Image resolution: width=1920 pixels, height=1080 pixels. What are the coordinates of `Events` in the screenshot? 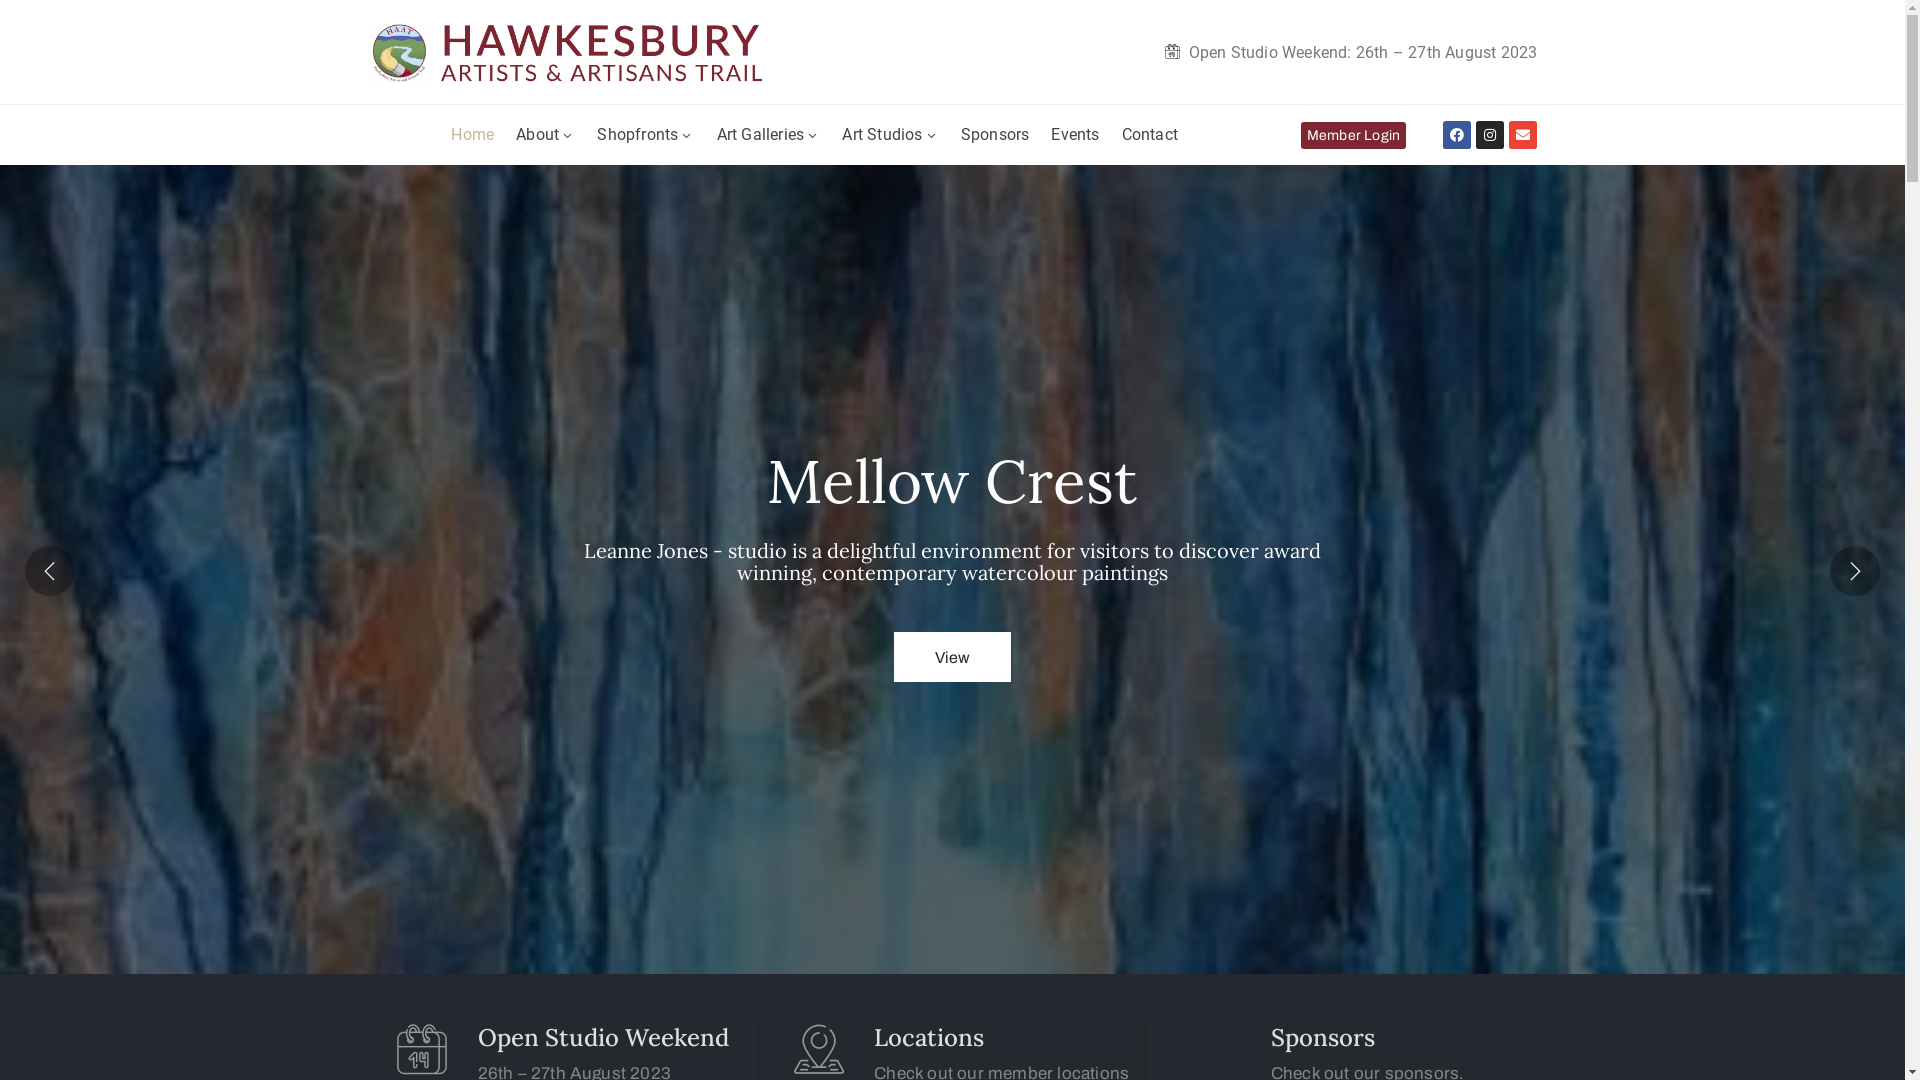 It's located at (1075, 135).